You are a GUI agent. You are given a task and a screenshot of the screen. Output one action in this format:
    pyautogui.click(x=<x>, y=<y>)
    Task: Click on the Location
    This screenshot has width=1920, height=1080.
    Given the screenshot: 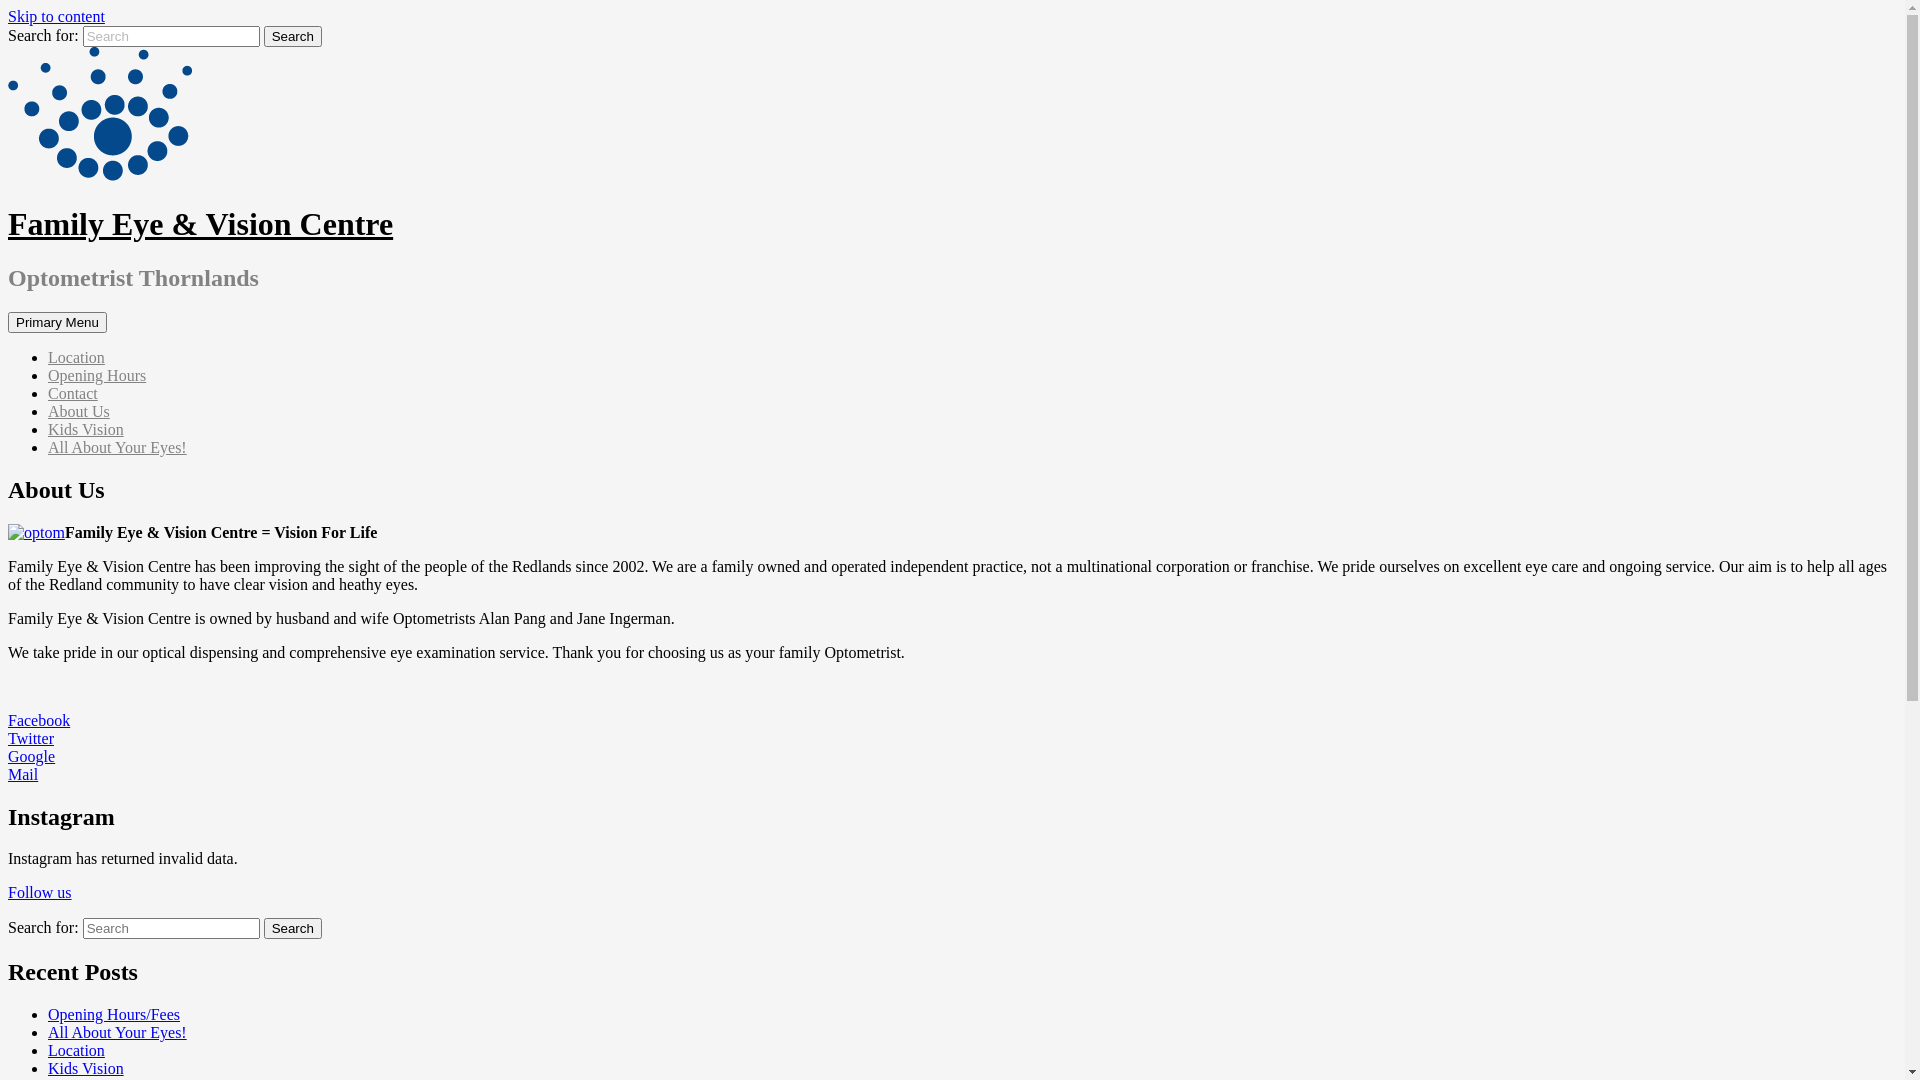 What is the action you would take?
    pyautogui.click(x=76, y=1050)
    